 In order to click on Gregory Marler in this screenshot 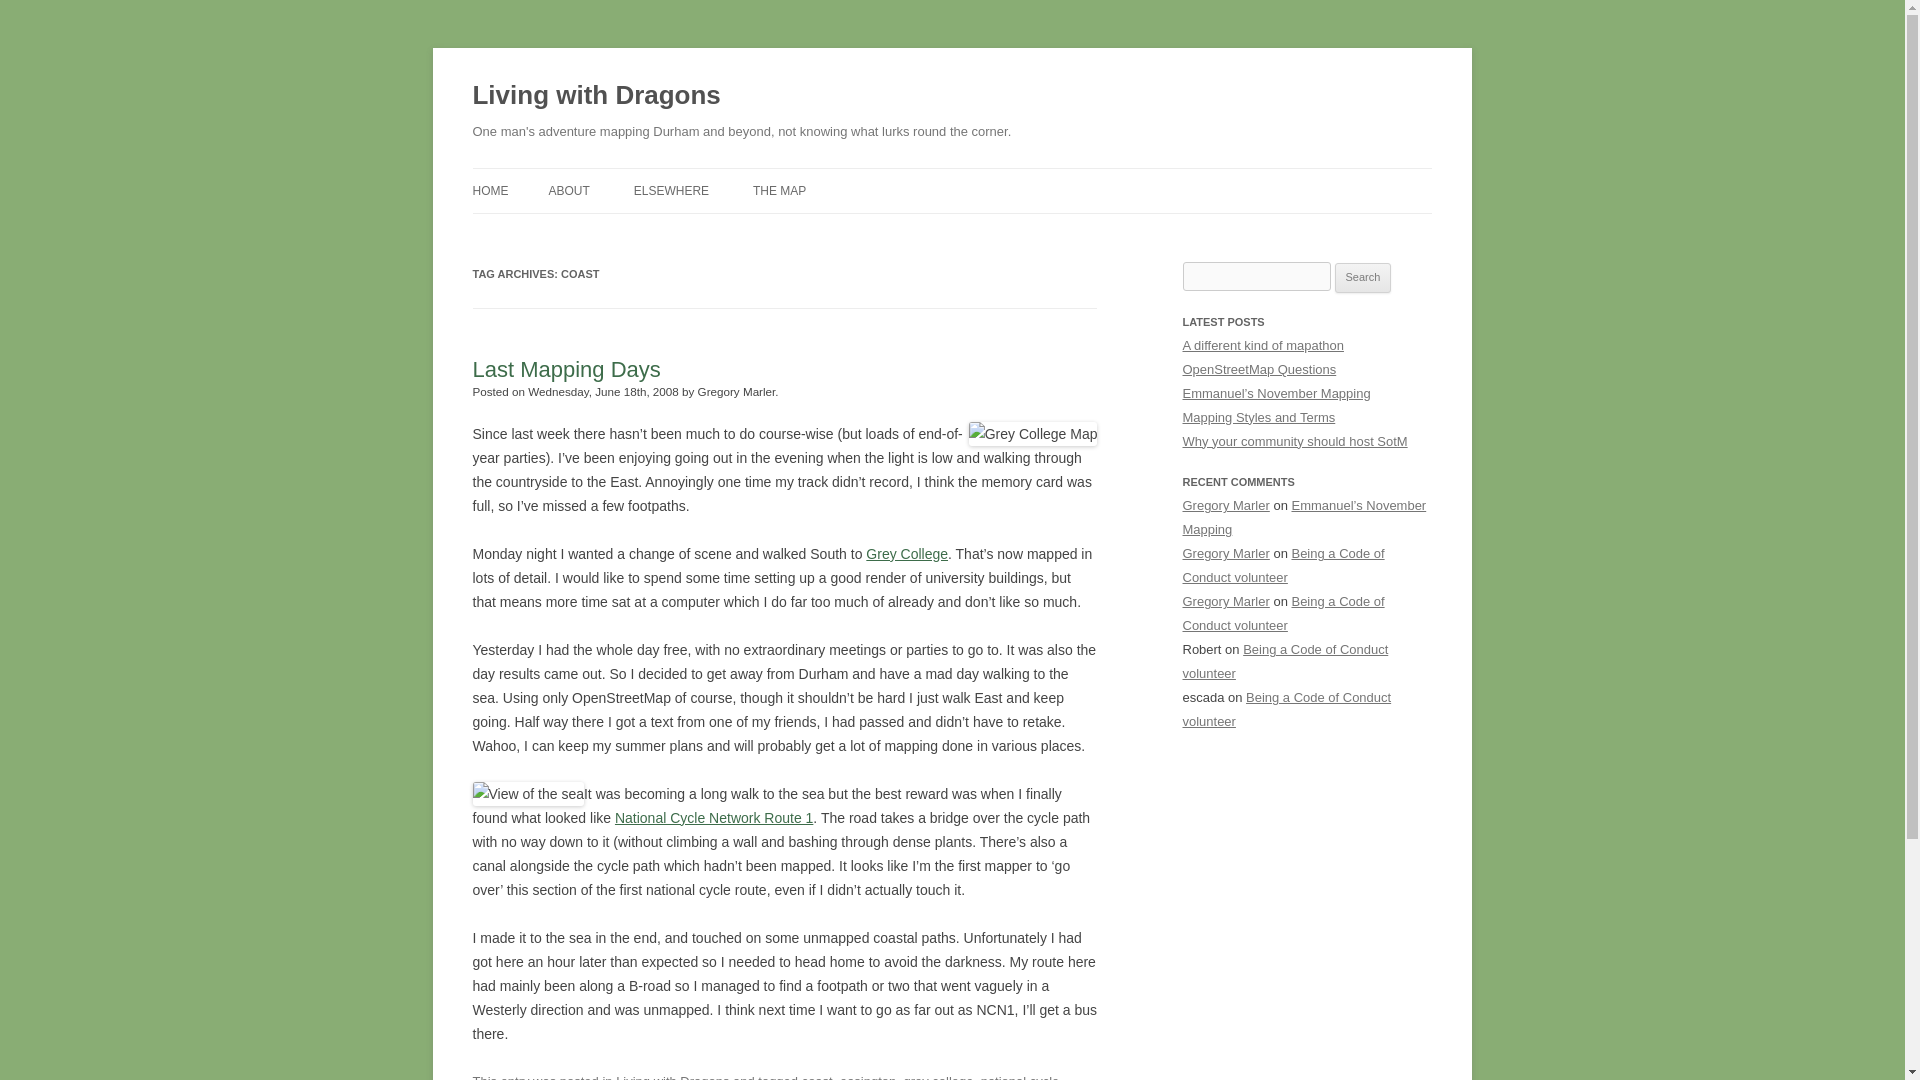, I will do `click(1226, 553)`.